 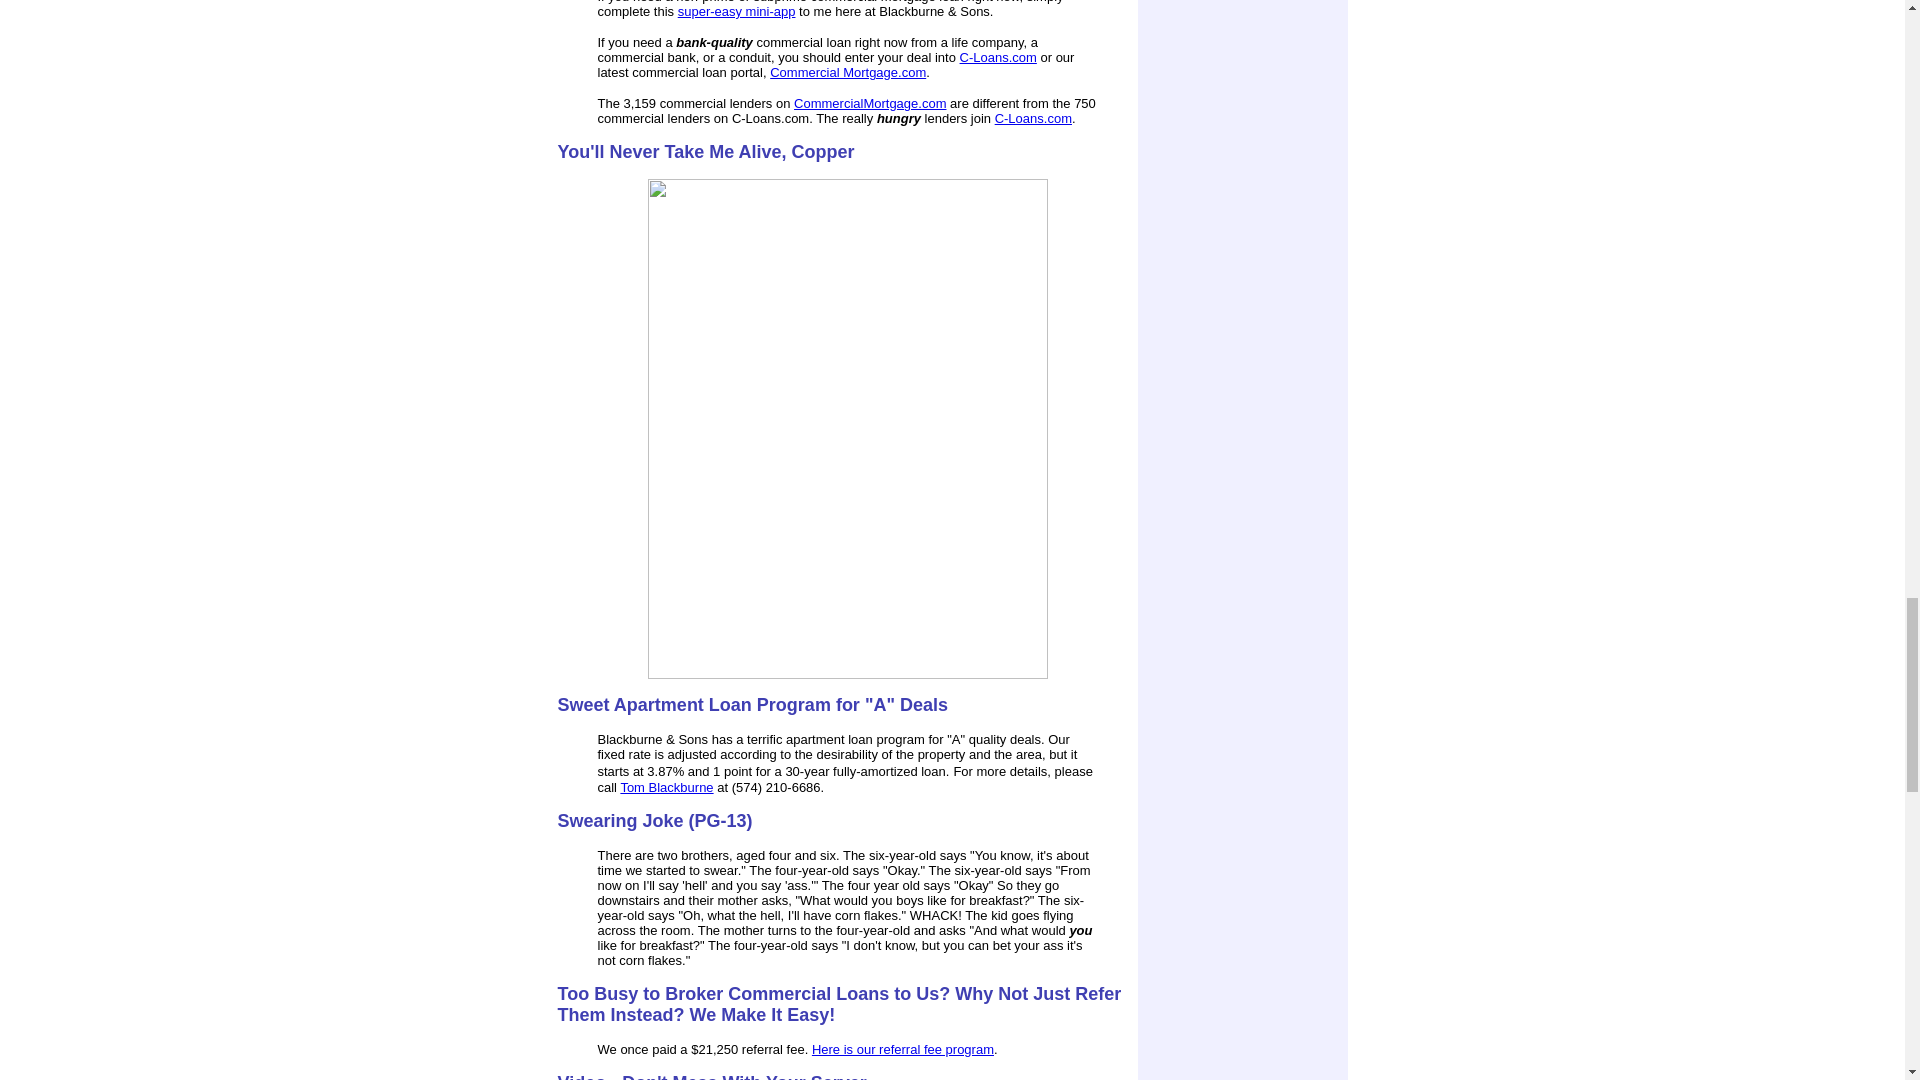 What do you see at coordinates (903, 1050) in the screenshot?
I see `Here is our referral fee program` at bounding box center [903, 1050].